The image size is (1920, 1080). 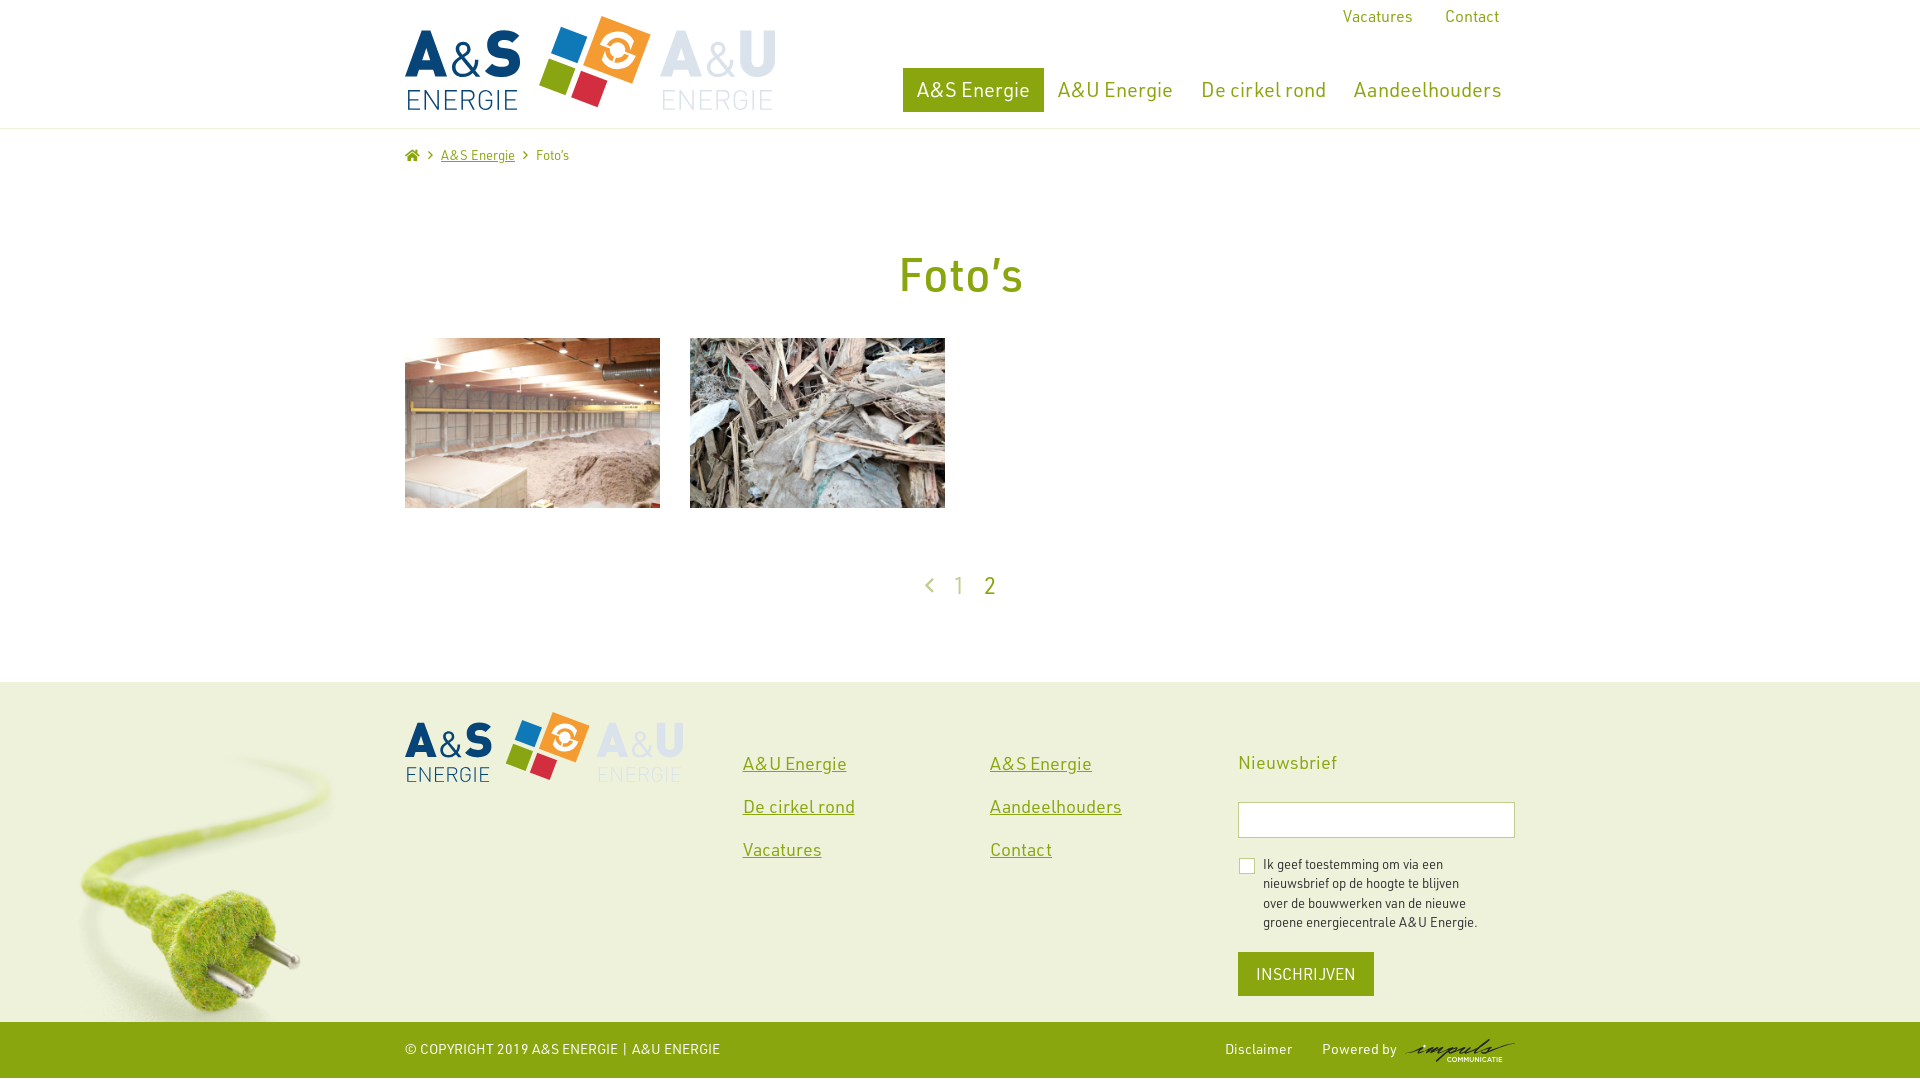 I want to click on De cirkel rond, so click(x=866, y=806).